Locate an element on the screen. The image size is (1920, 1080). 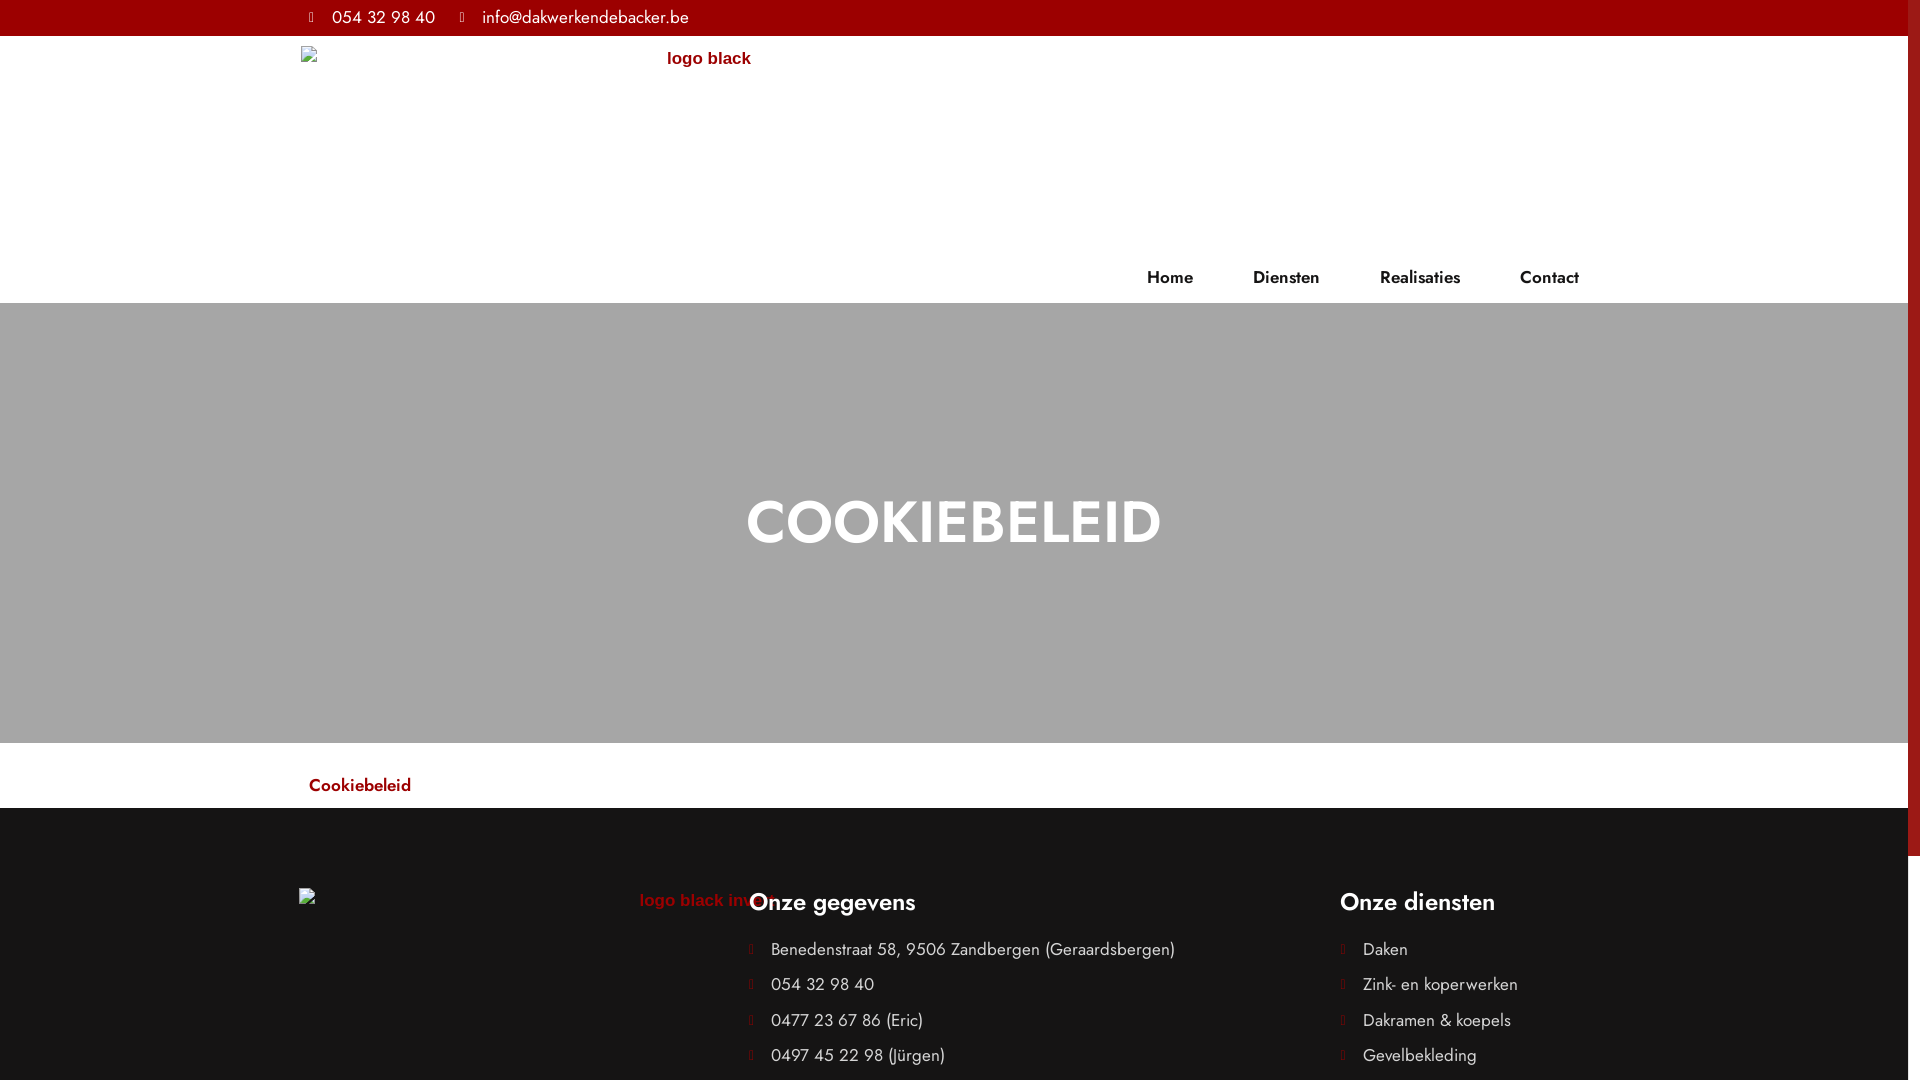
Zink- en koperwerken is located at coordinates (1462, 985).